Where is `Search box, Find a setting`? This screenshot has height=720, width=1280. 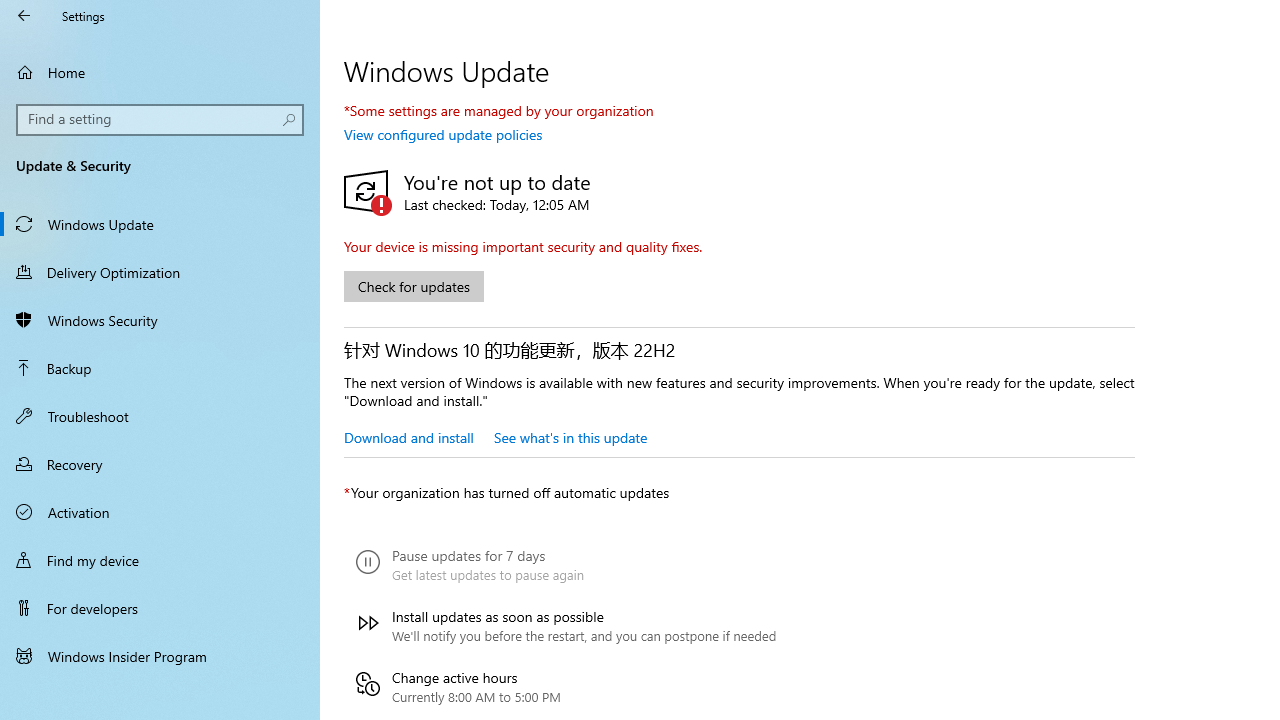
Search box, Find a setting is located at coordinates (160, 120).